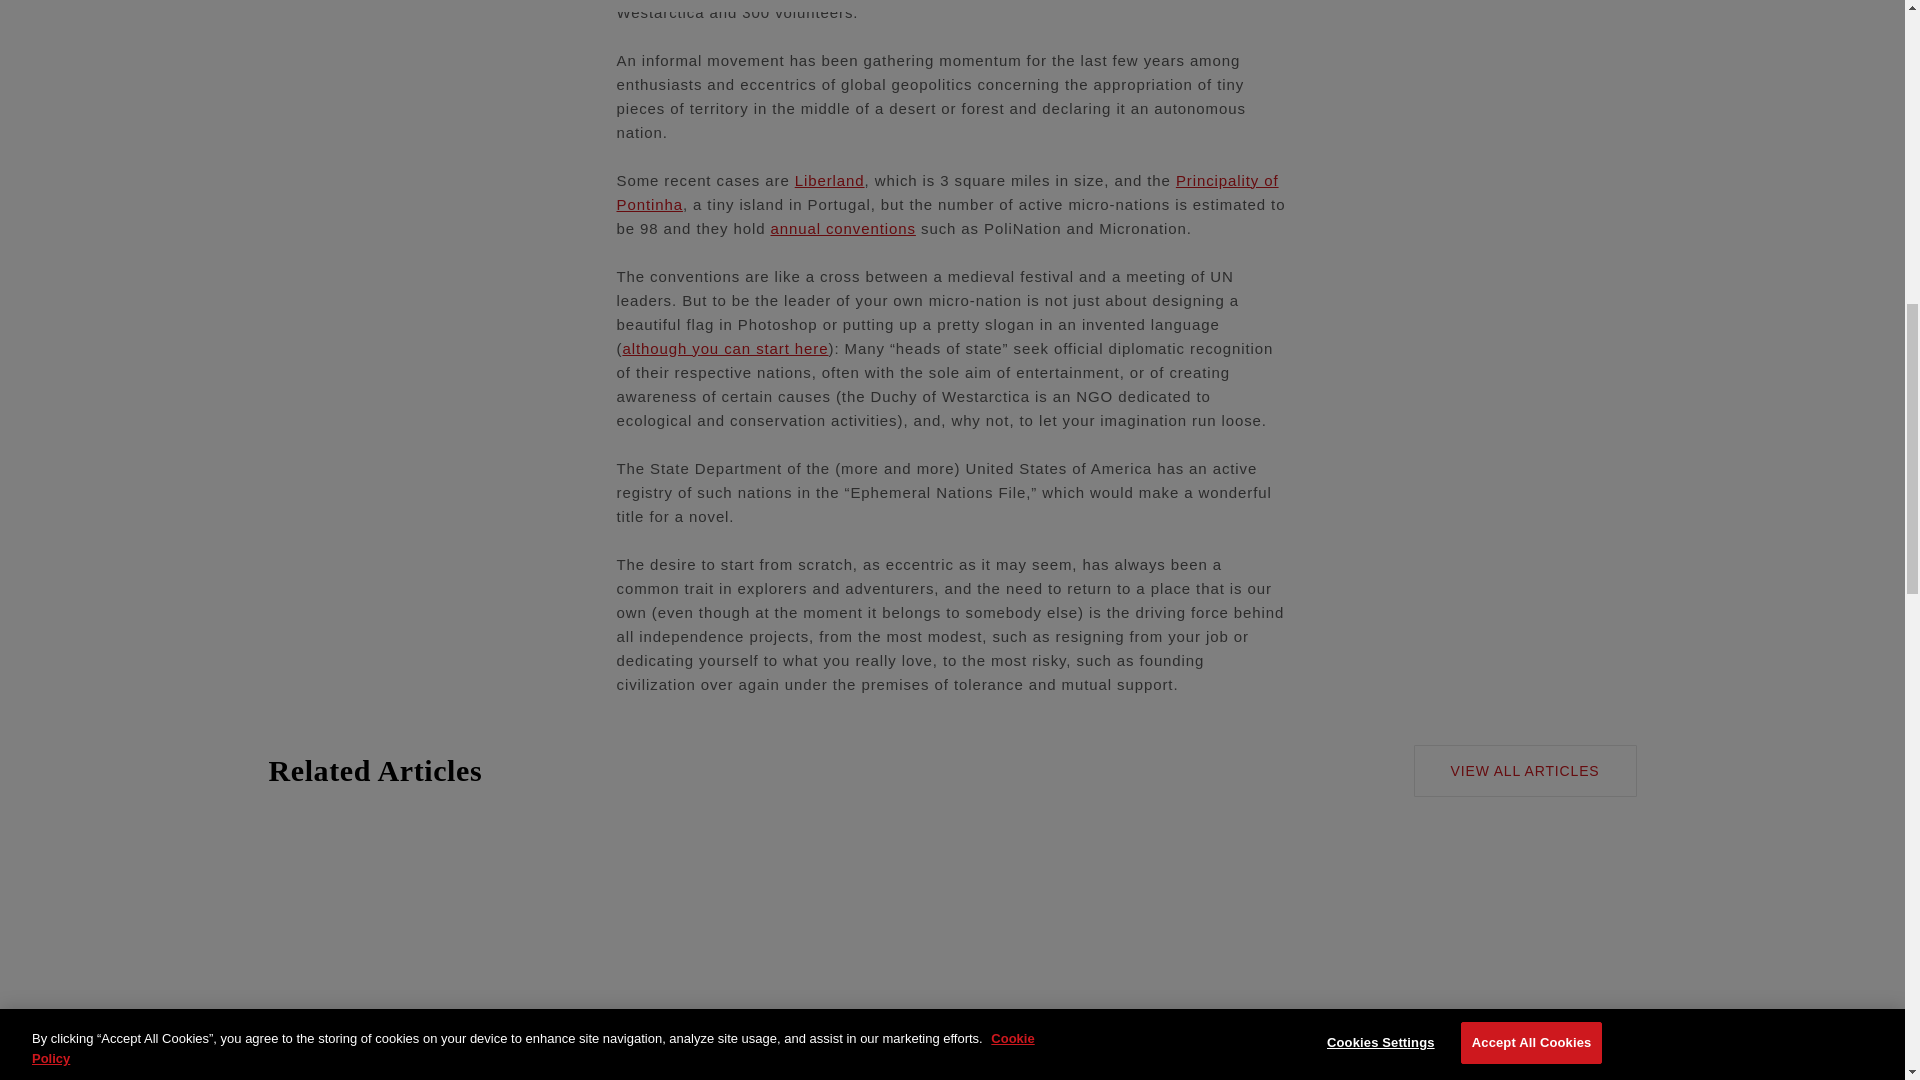 The image size is (1920, 1080). Describe the element at coordinates (1606, 1052) in the screenshot. I see `next` at that location.